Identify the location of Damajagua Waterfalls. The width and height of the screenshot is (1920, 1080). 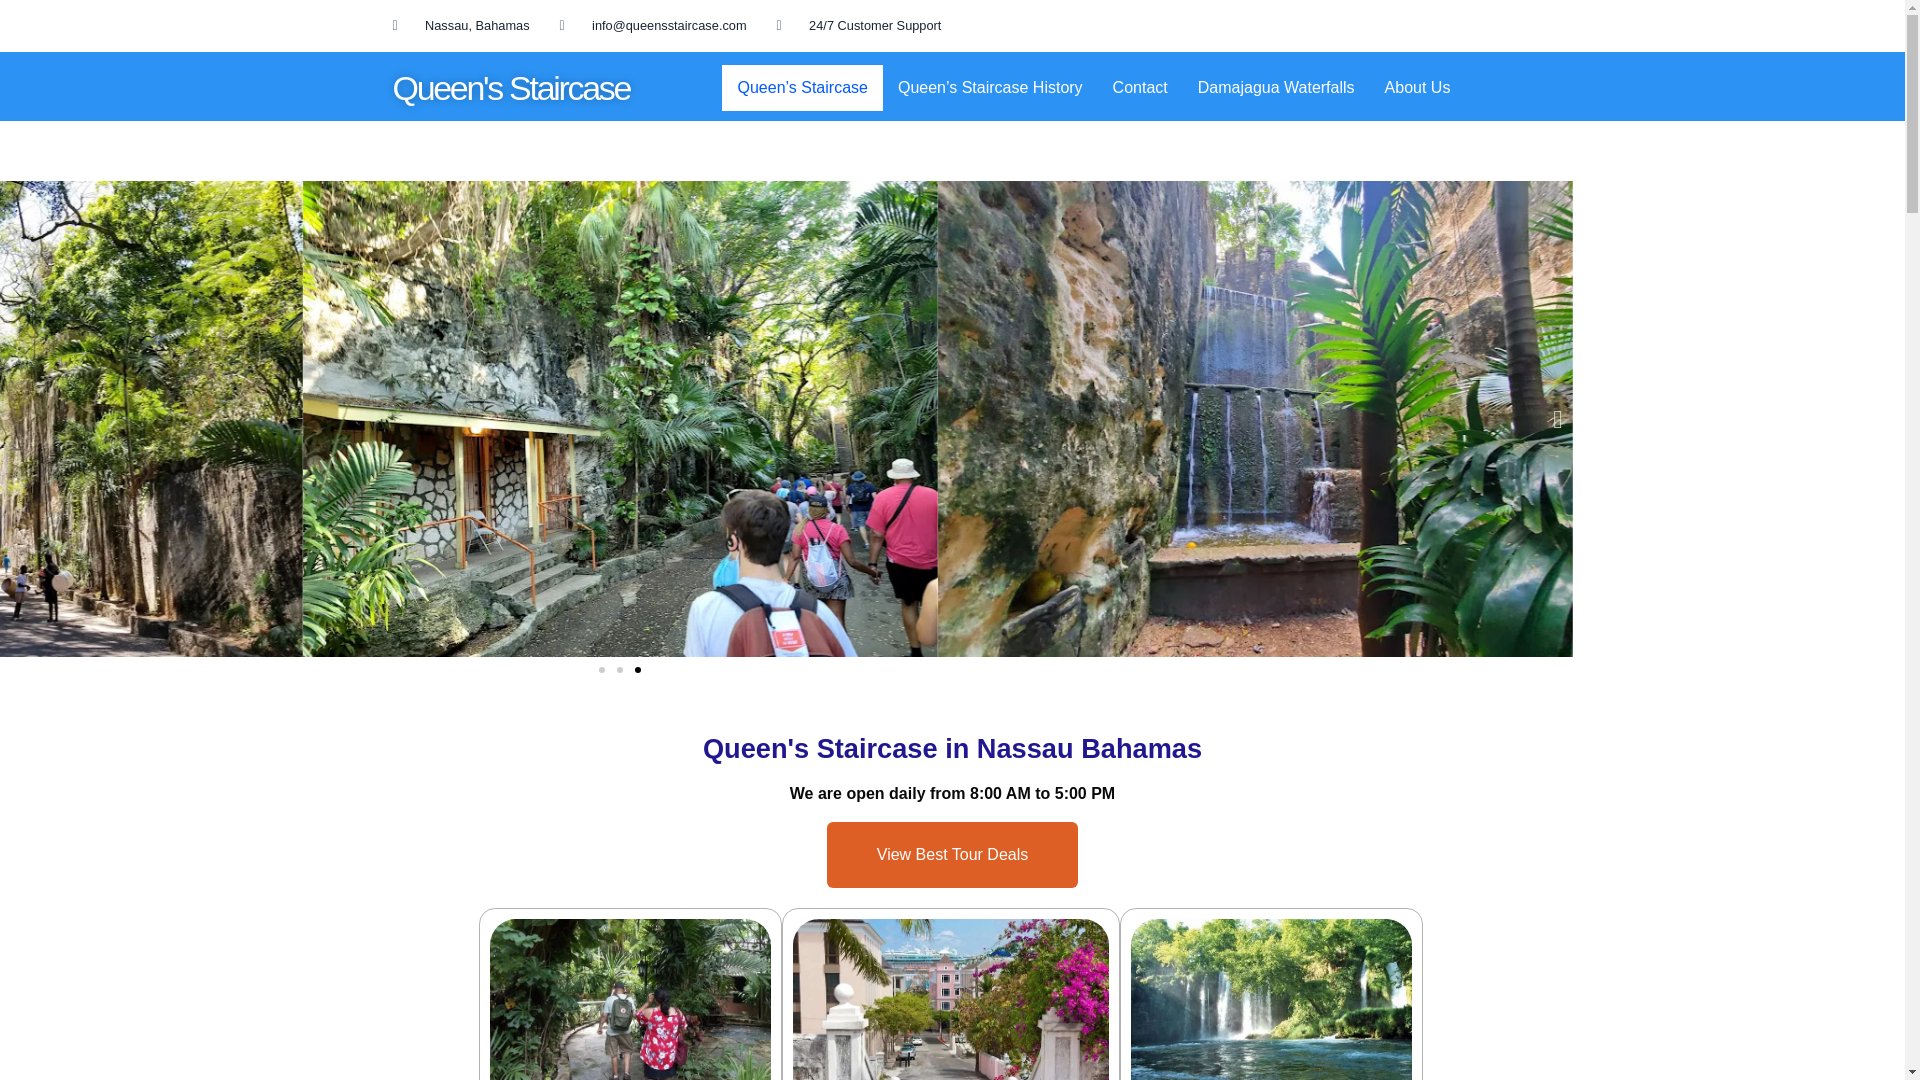
(1276, 88).